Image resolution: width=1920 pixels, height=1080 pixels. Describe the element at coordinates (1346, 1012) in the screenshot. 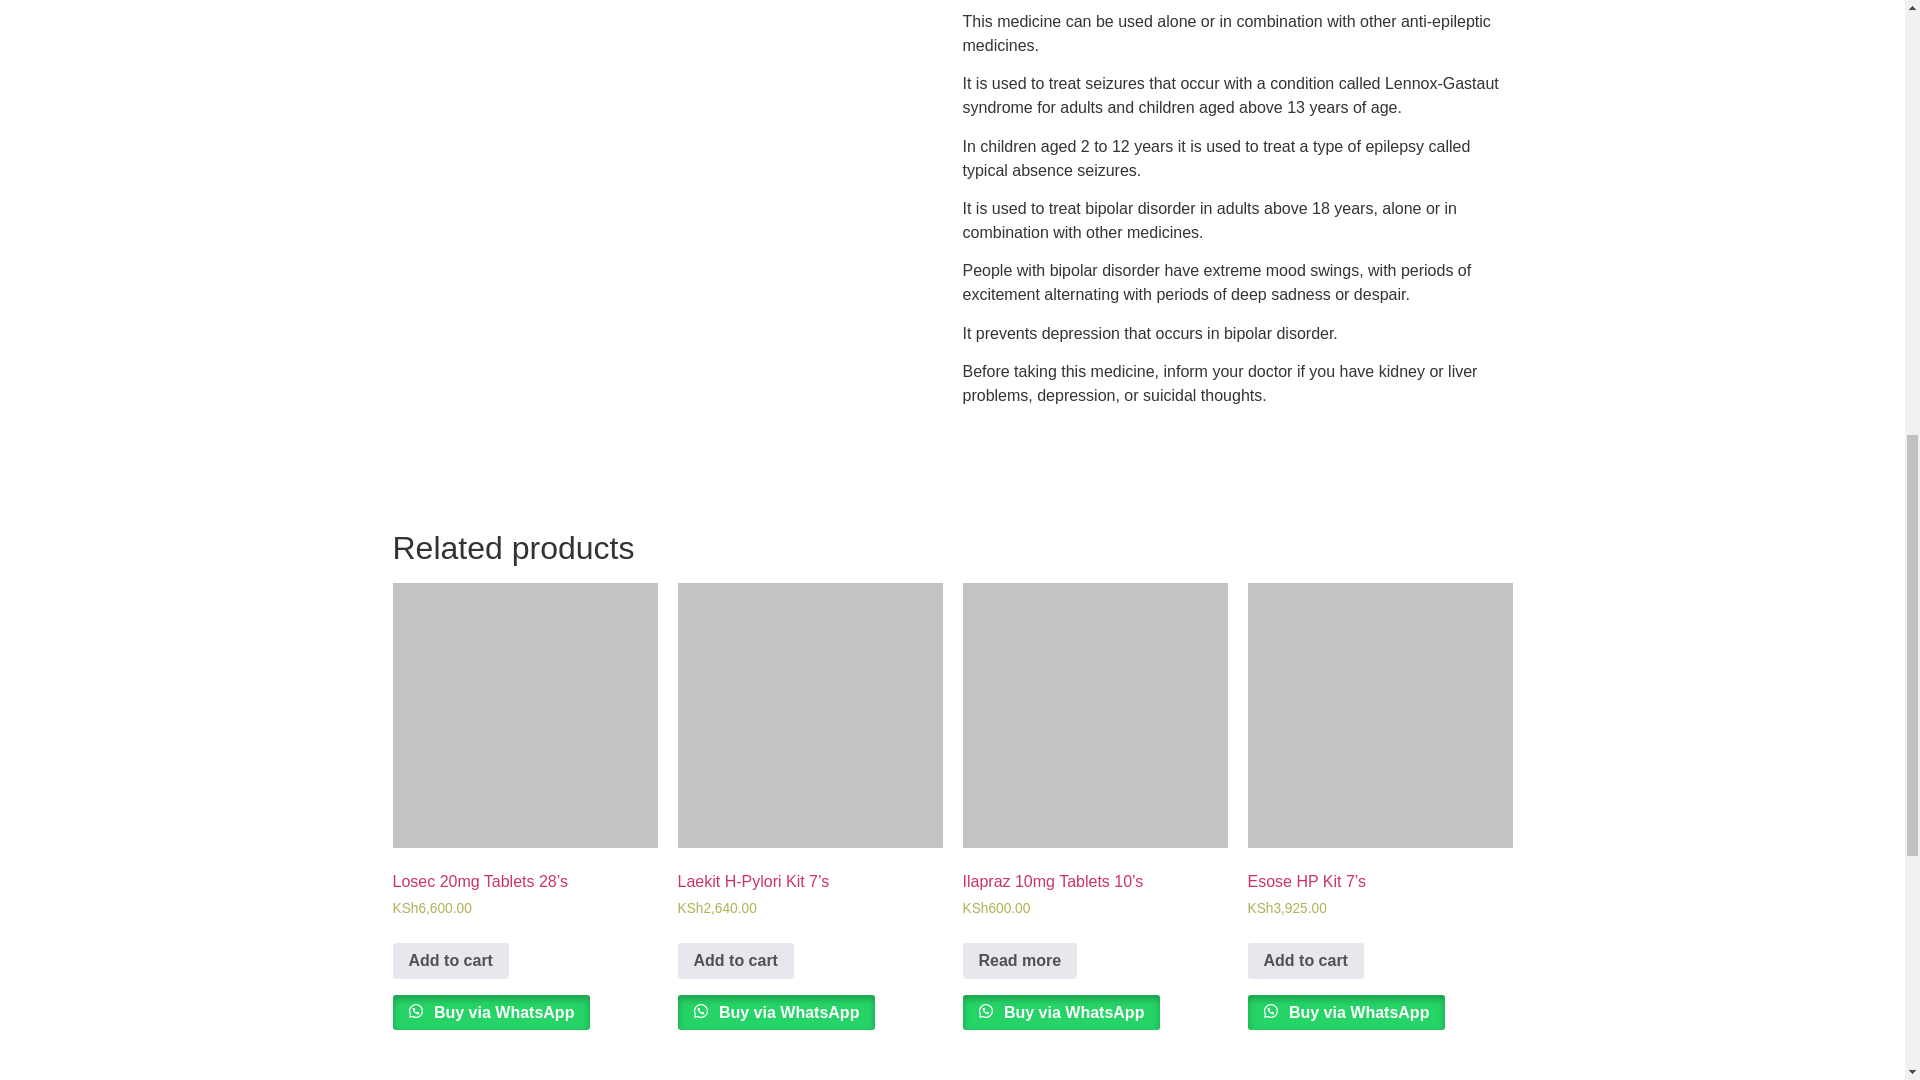

I see `Complete order on WhatsApp to buy Esose HP Kit 7's` at that location.